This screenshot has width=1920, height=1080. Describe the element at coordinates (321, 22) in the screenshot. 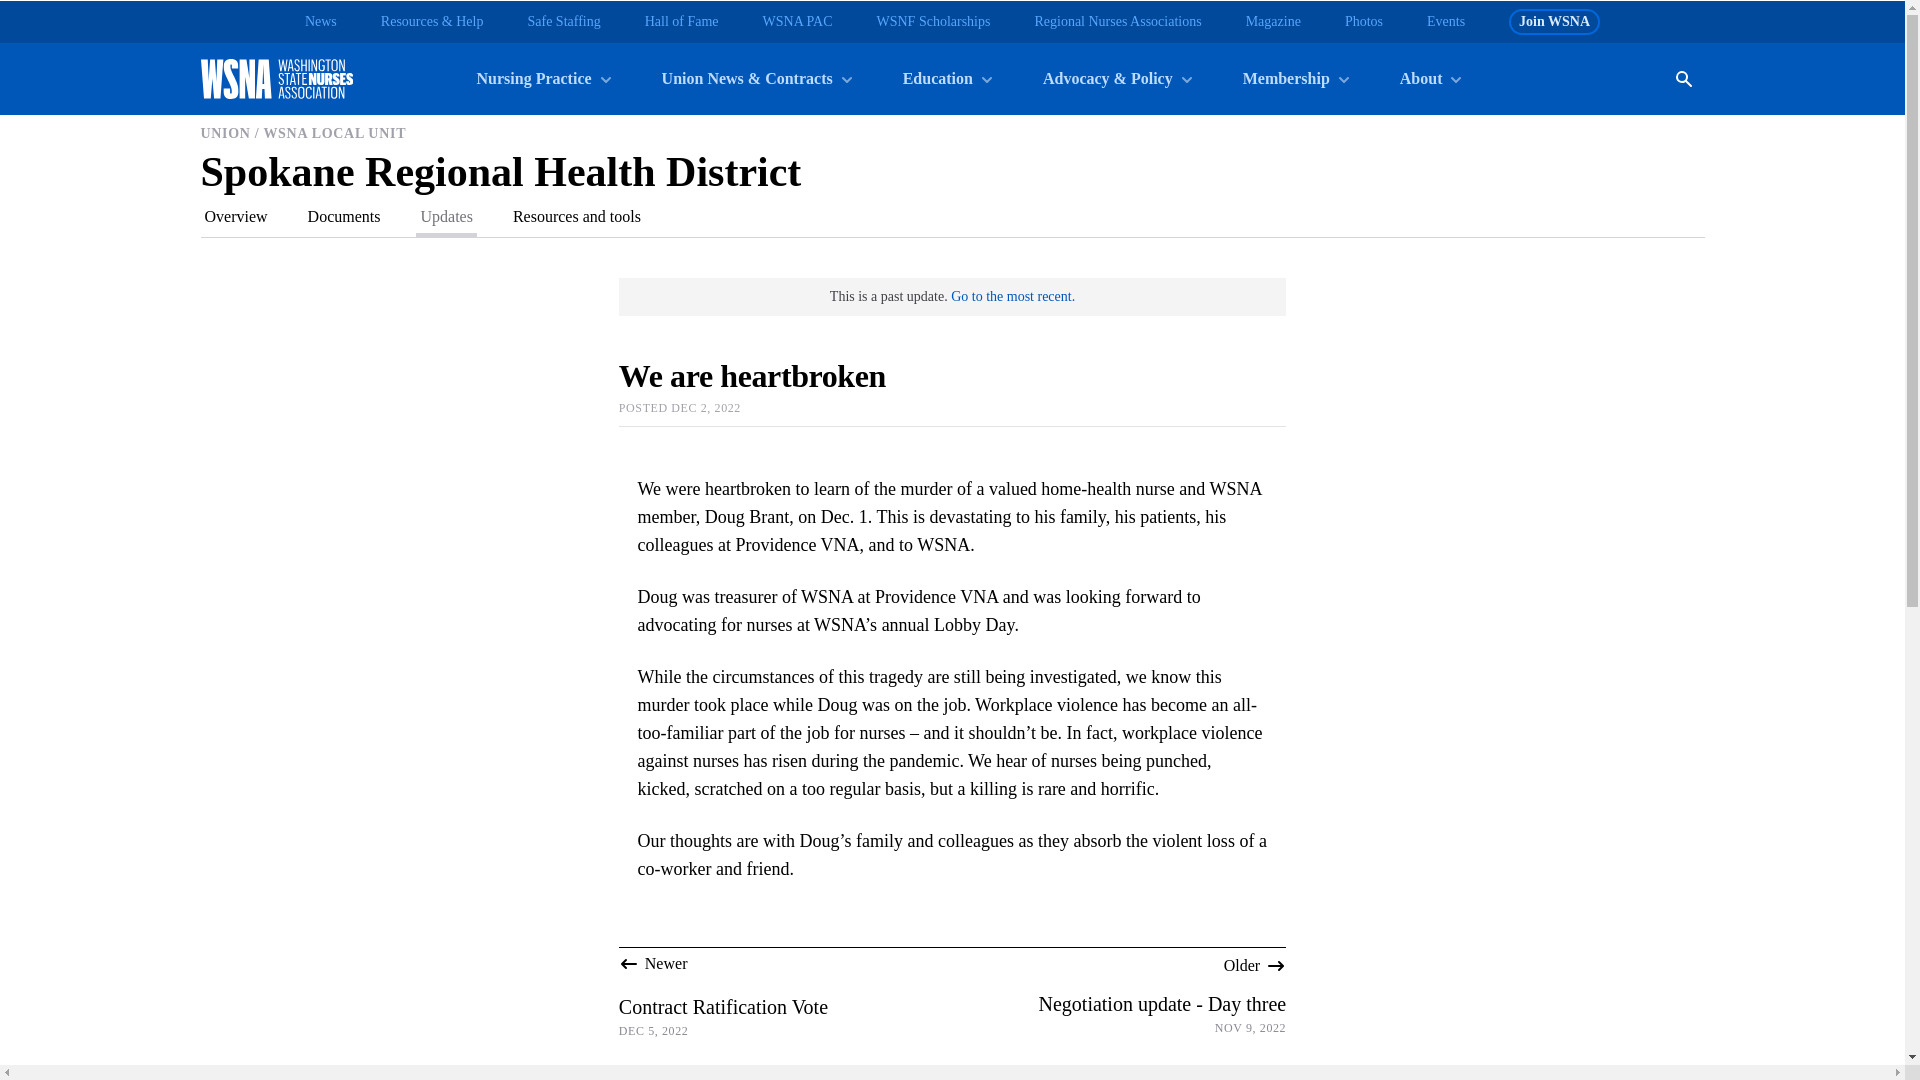

I see `News` at that location.